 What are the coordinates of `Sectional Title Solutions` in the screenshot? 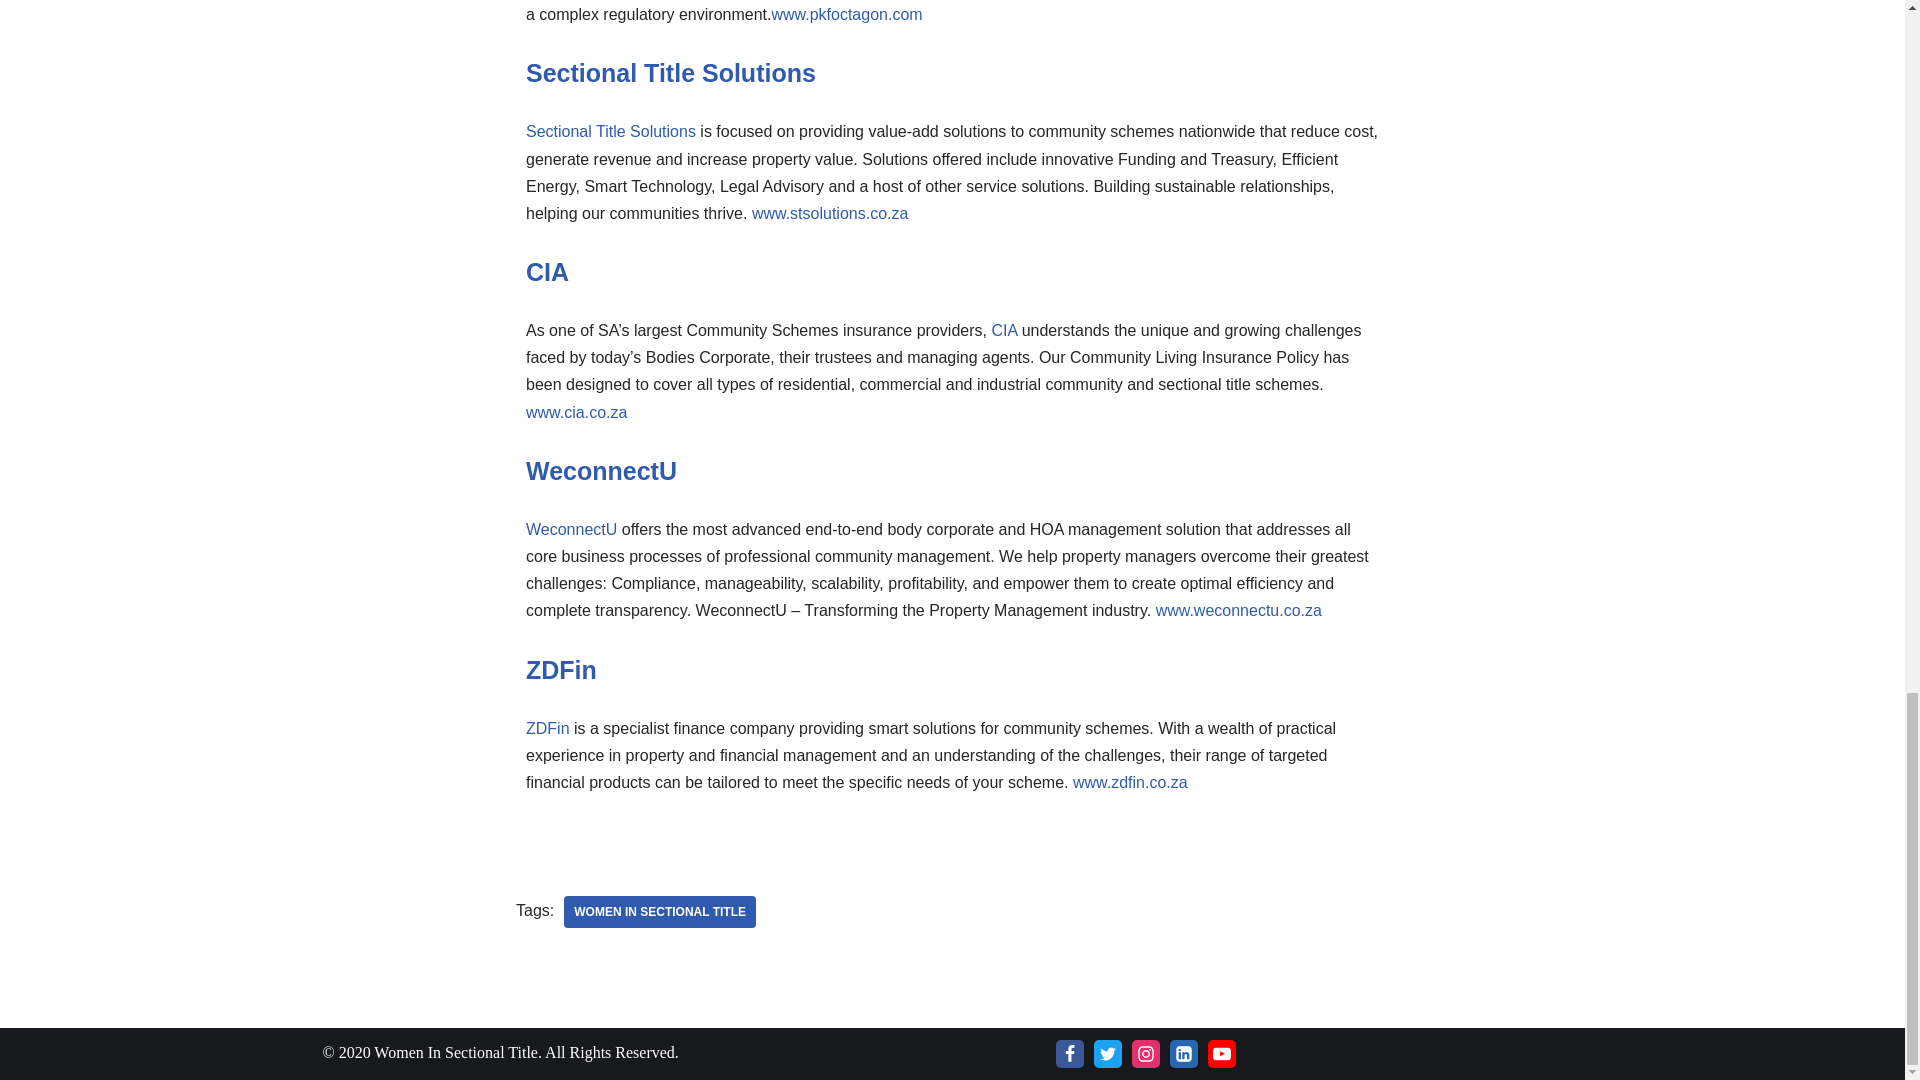 It's located at (610, 132).